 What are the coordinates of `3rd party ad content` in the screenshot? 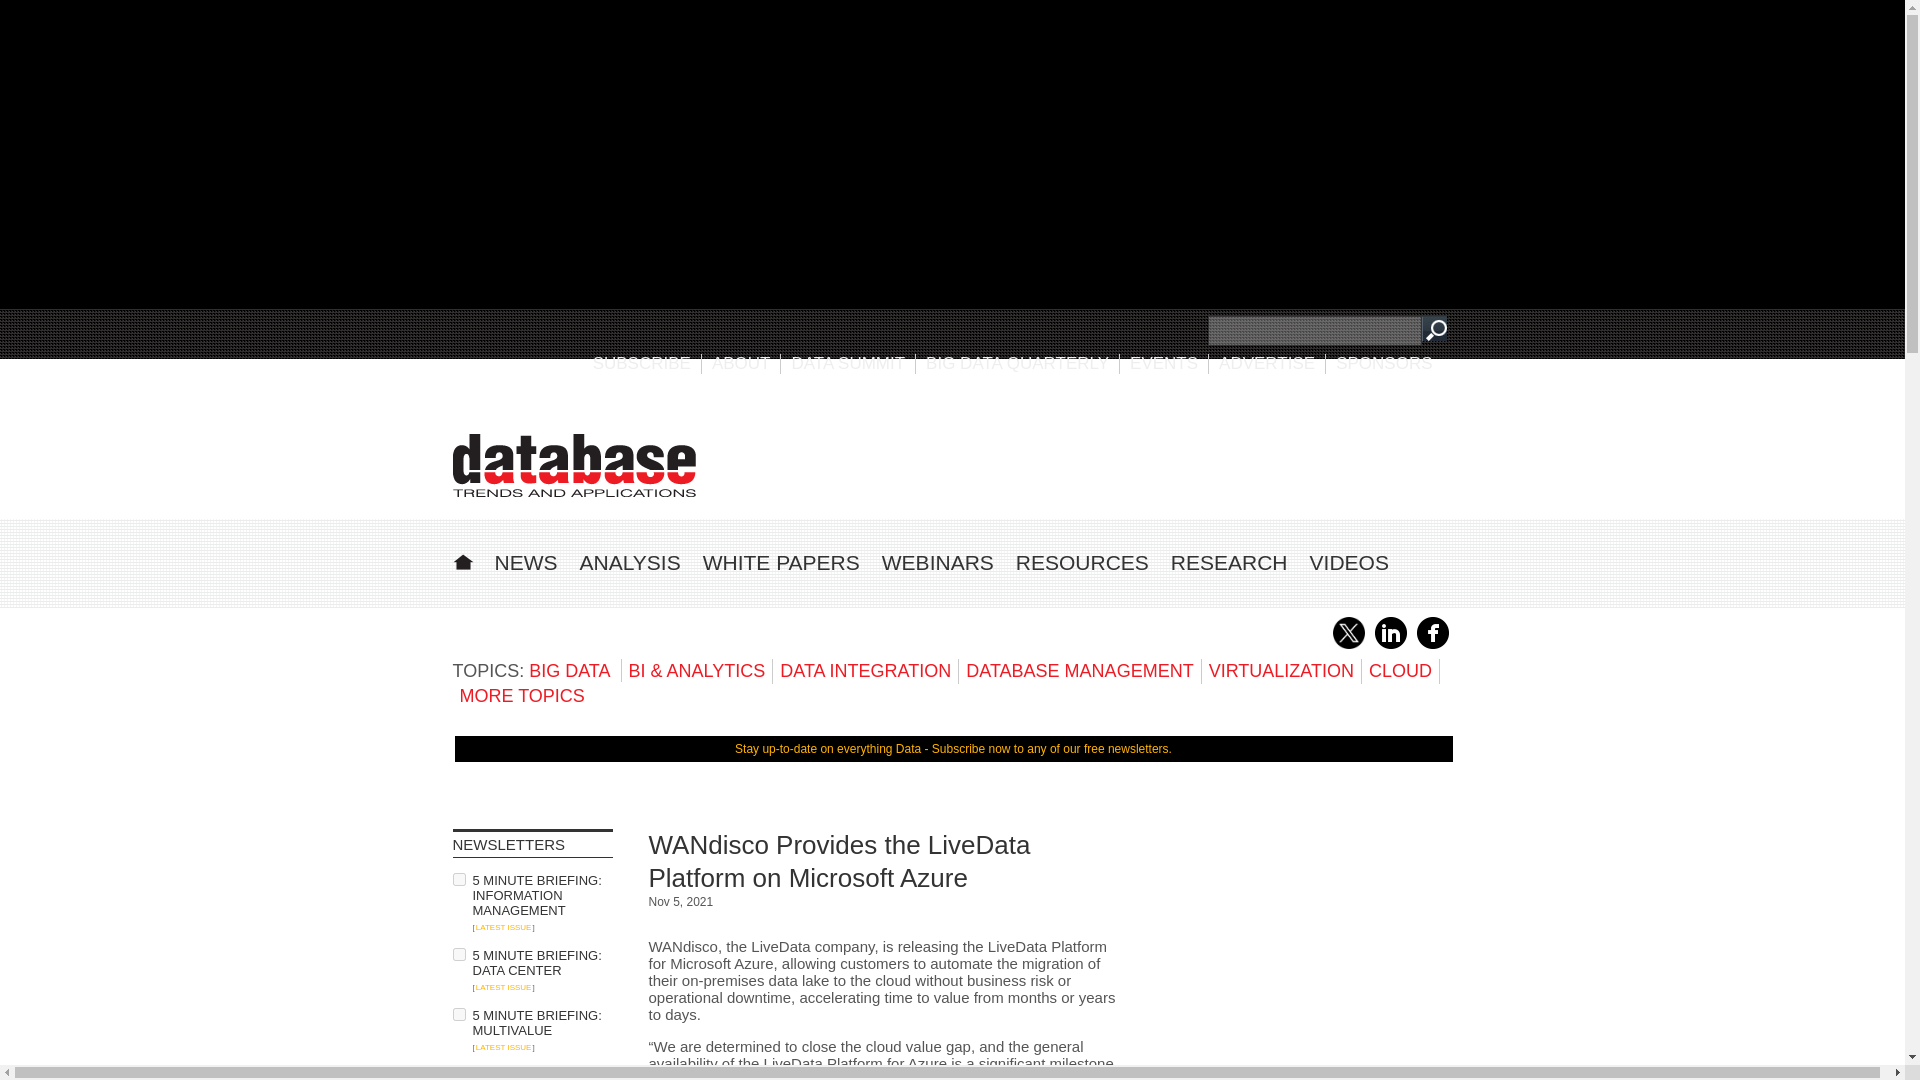 It's located at (1302, 954).